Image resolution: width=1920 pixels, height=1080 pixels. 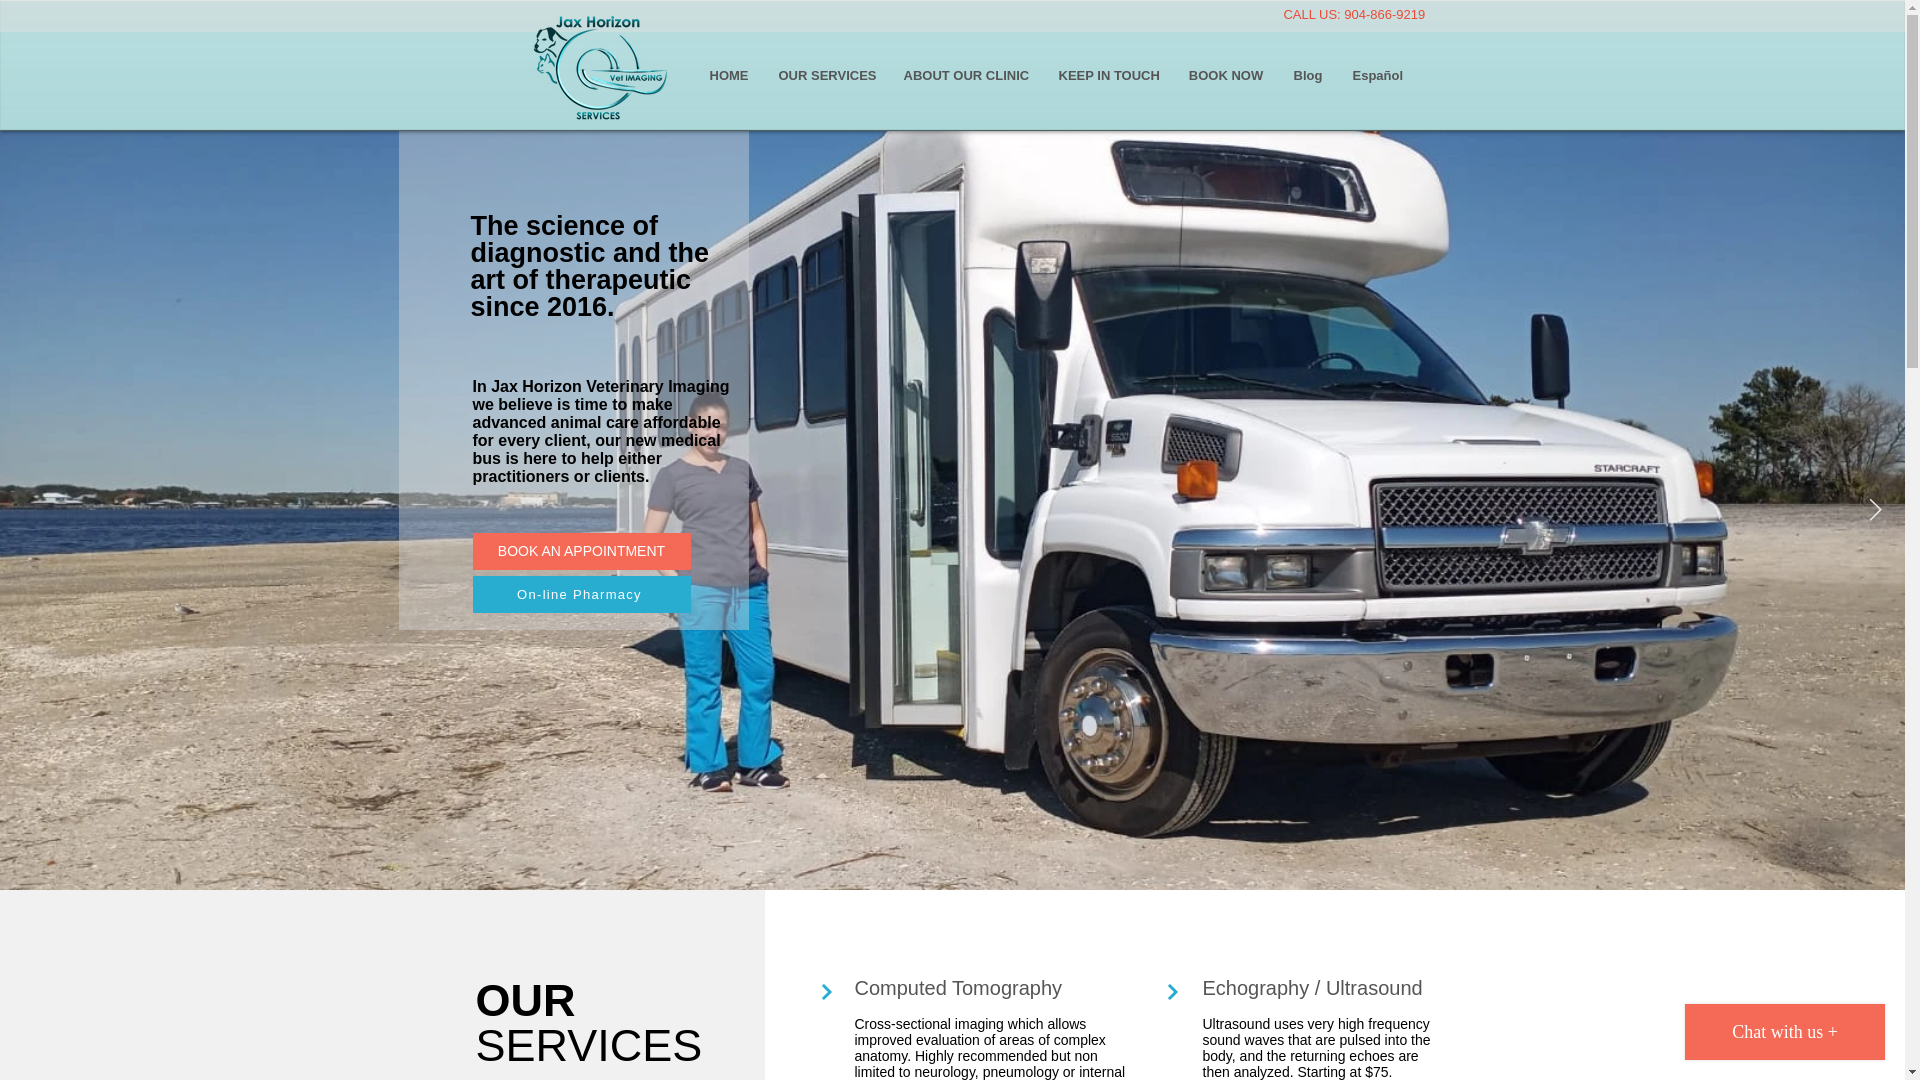 I want to click on Blog, so click(x=1307, y=76).